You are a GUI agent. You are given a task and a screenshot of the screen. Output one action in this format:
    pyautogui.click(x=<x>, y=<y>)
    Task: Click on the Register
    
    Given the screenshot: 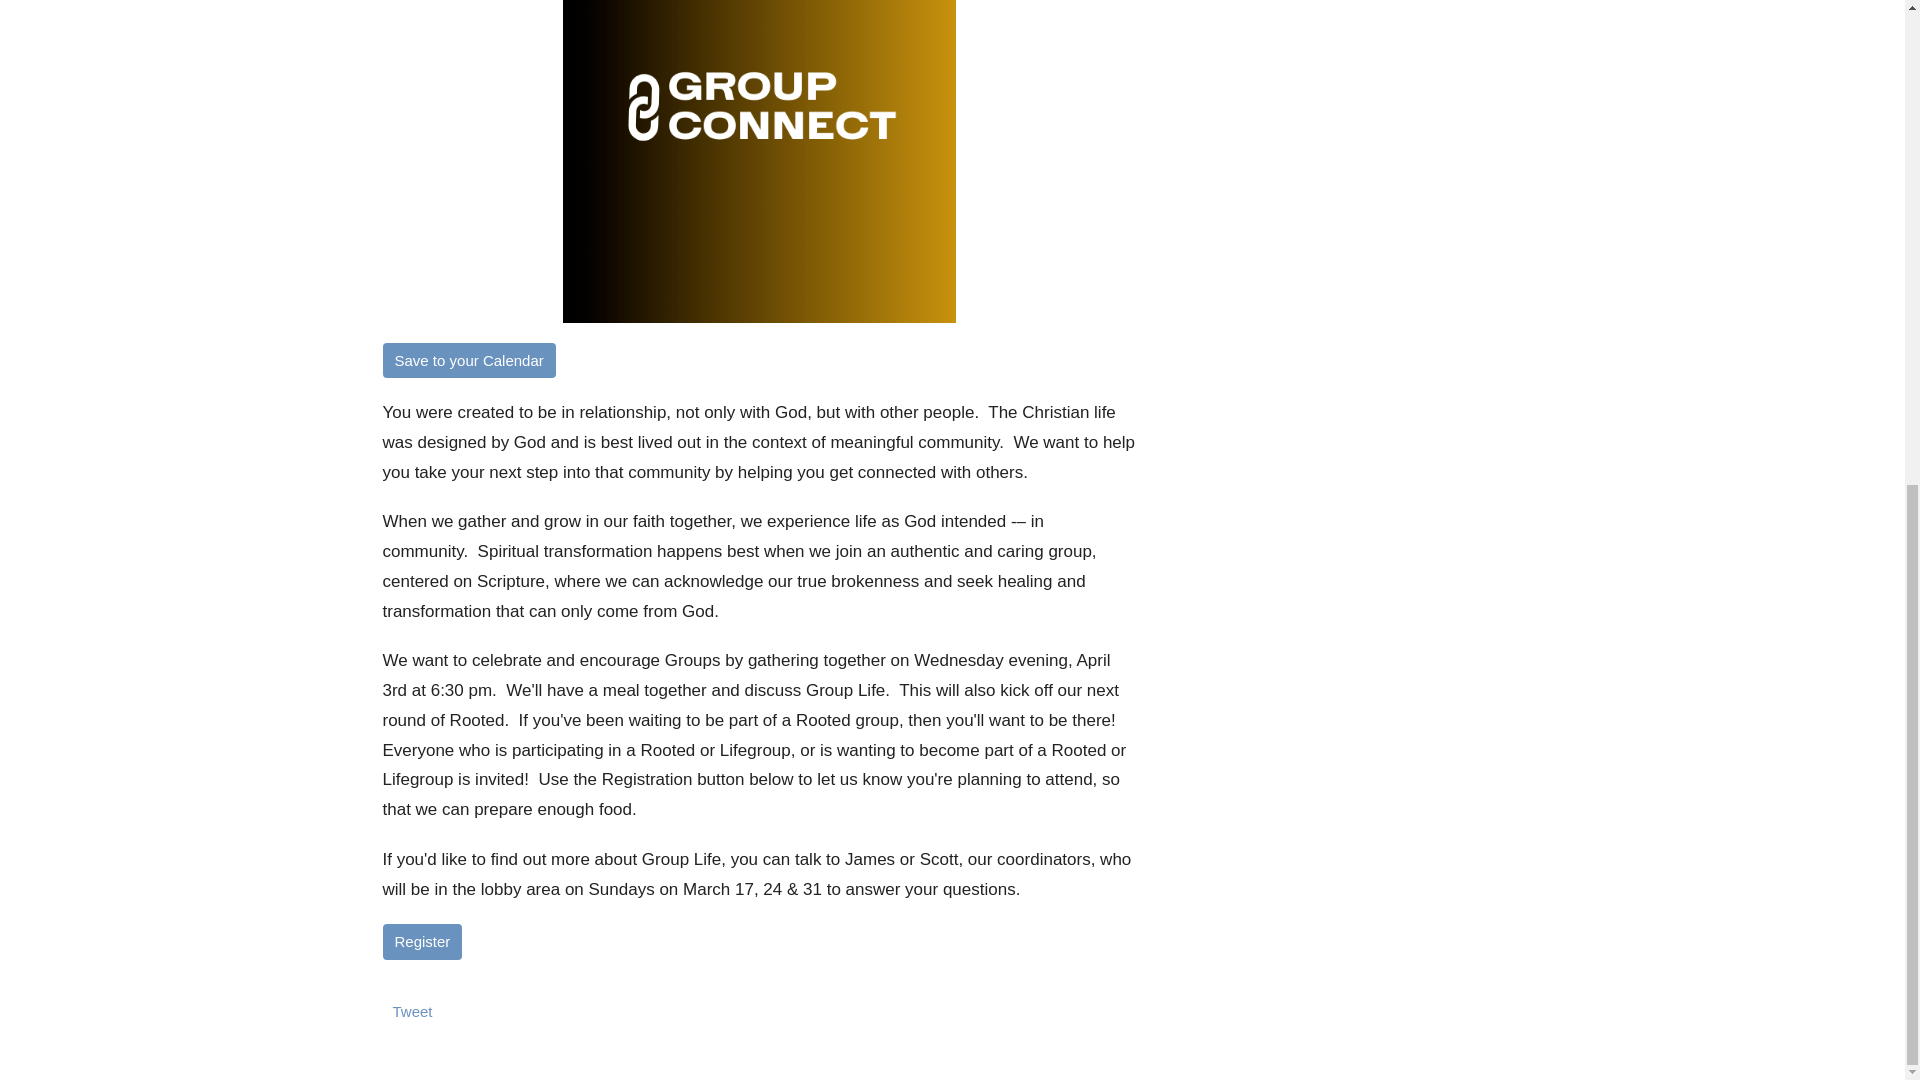 What is the action you would take?
    pyautogui.click(x=422, y=942)
    